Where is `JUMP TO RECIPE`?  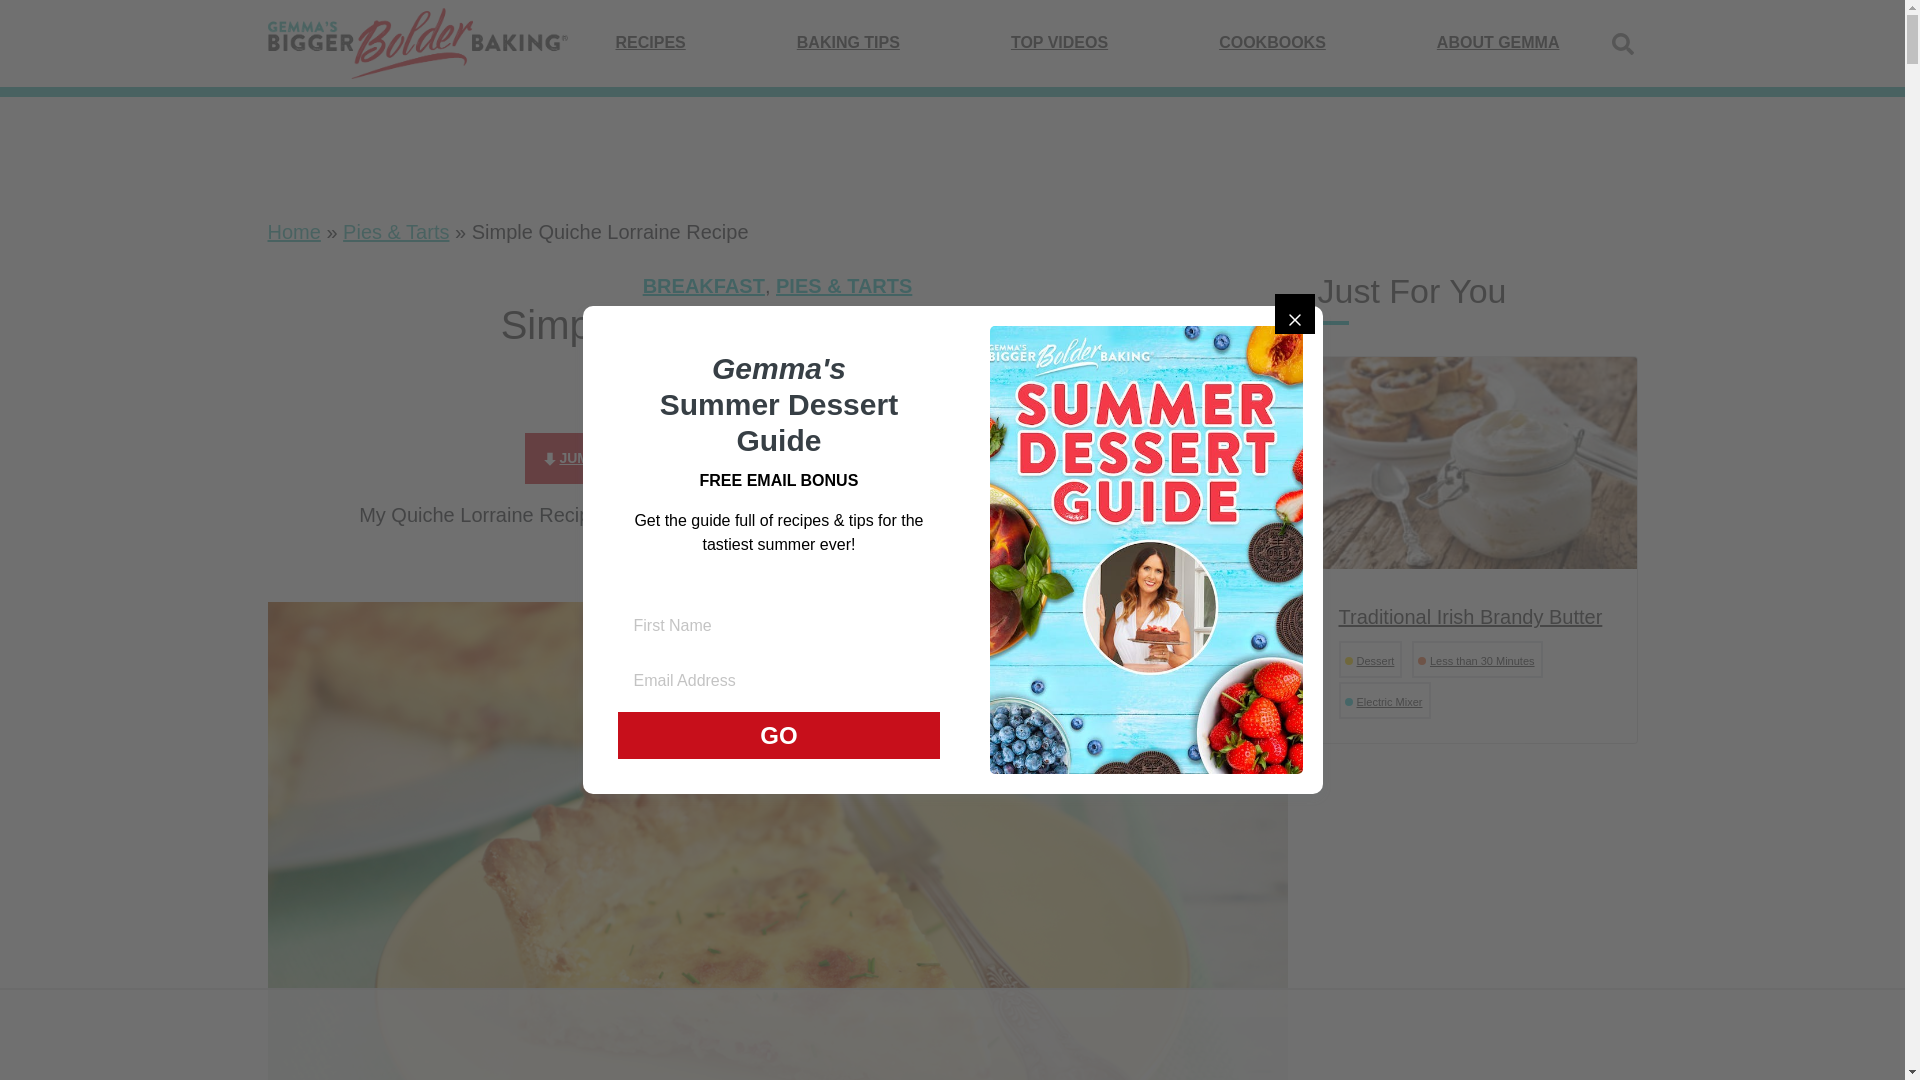
JUMP TO RECIPE is located at coordinates (608, 458).